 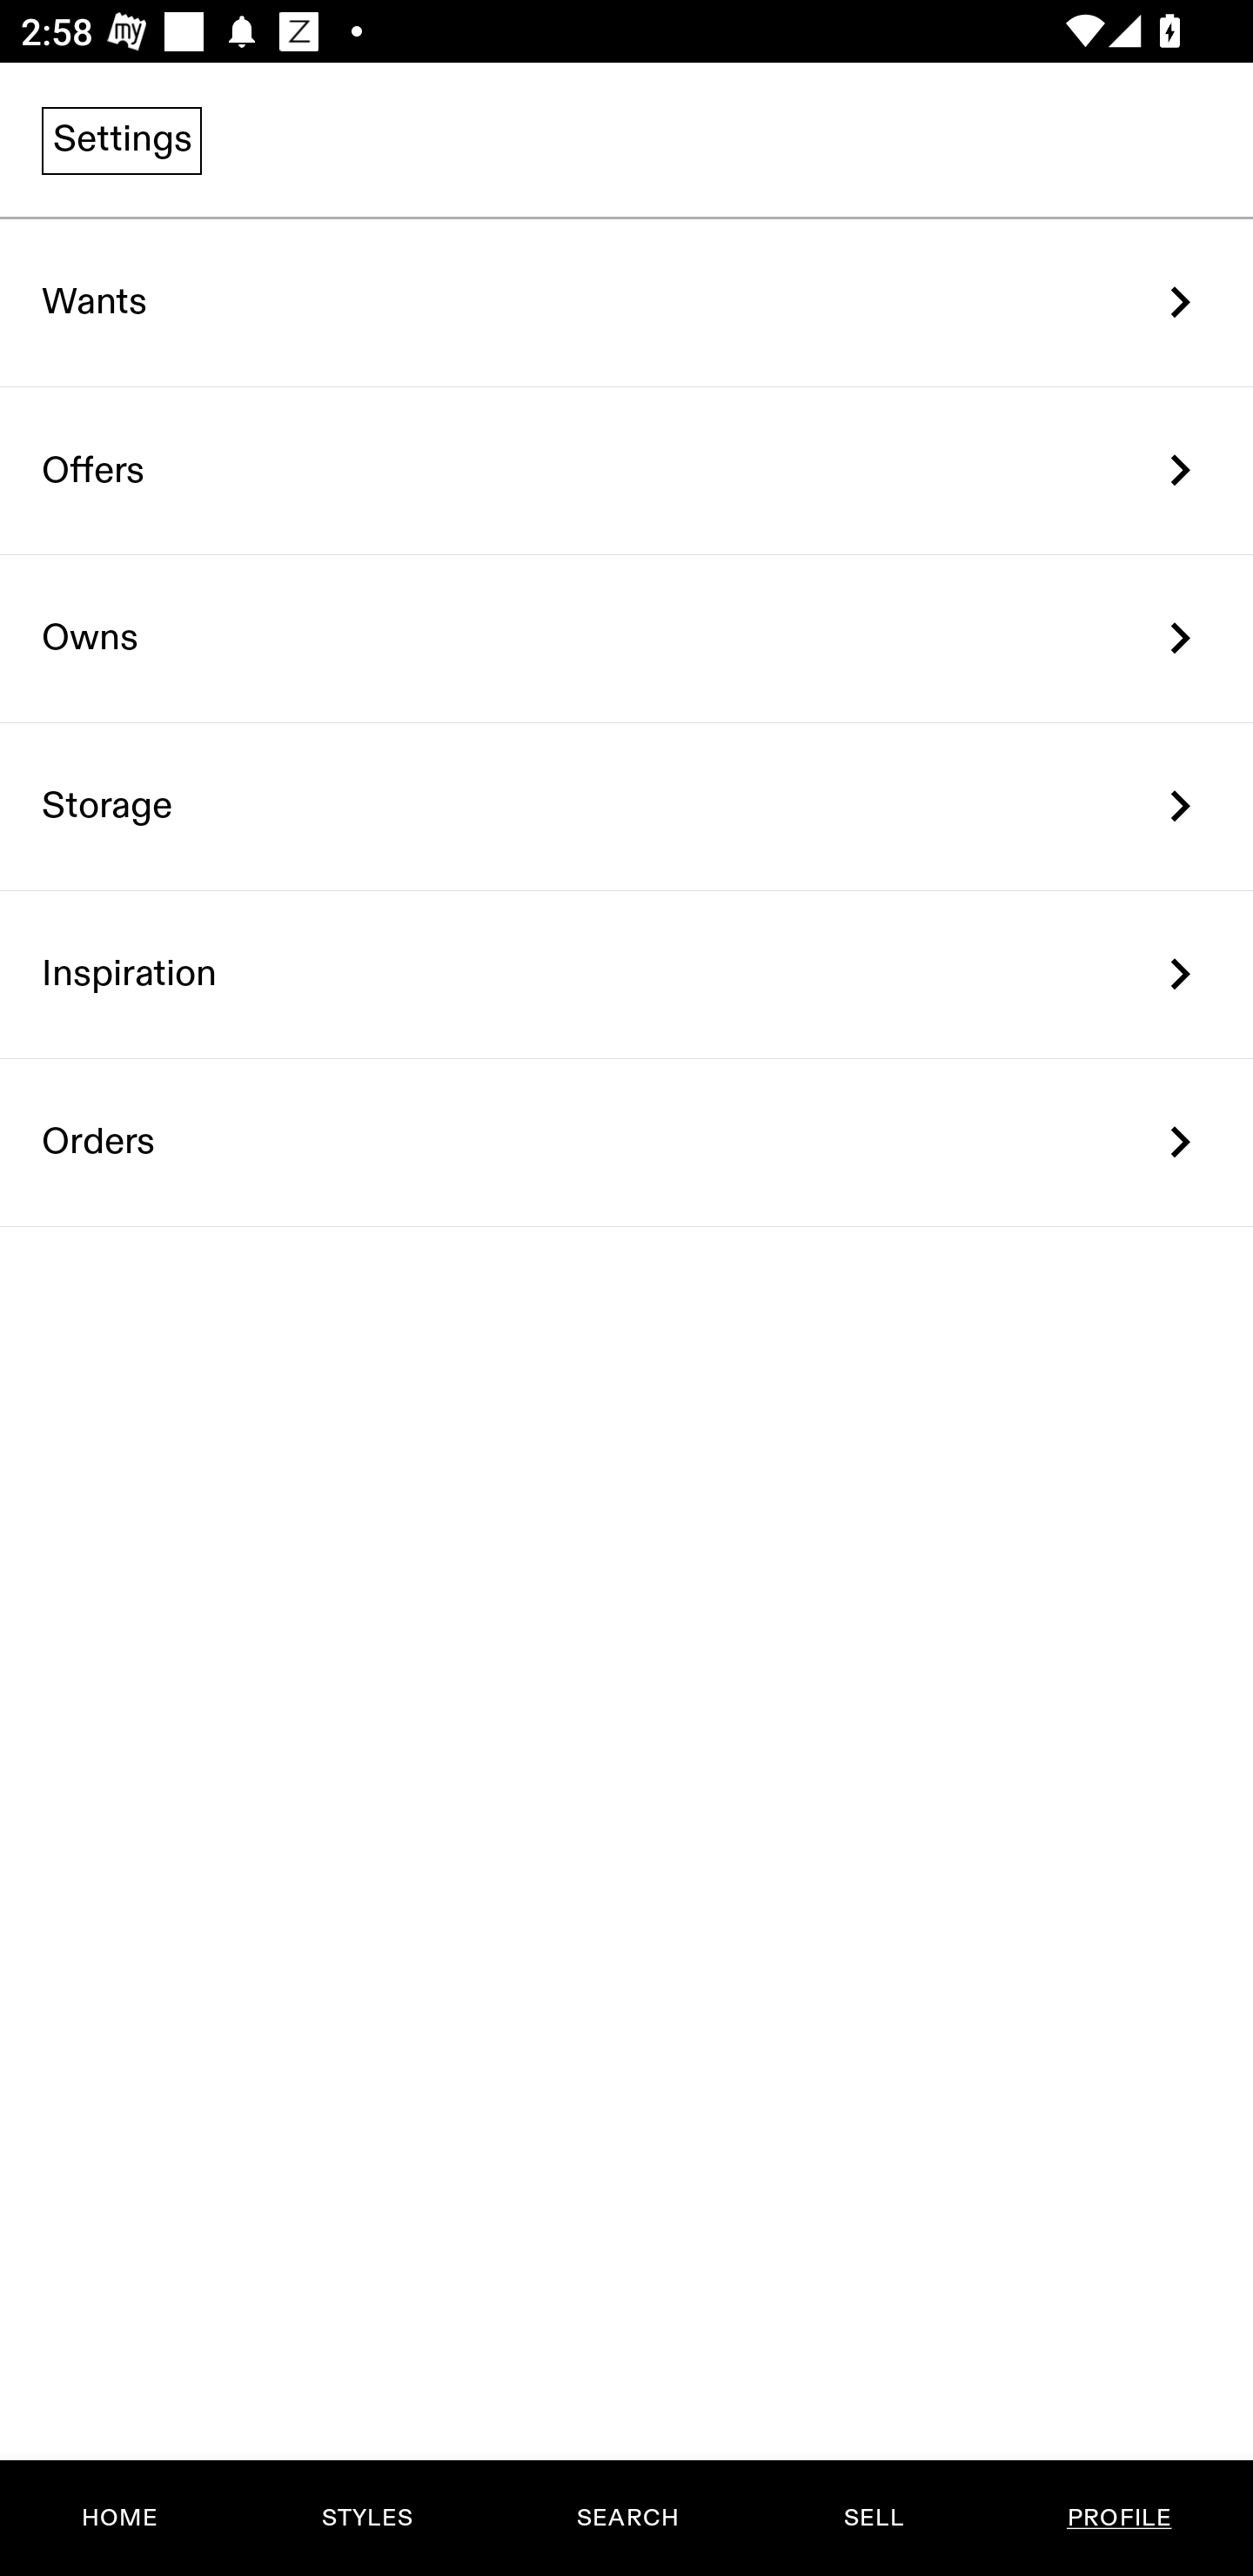 What do you see at coordinates (873, 2518) in the screenshot?
I see `SELL` at bounding box center [873, 2518].